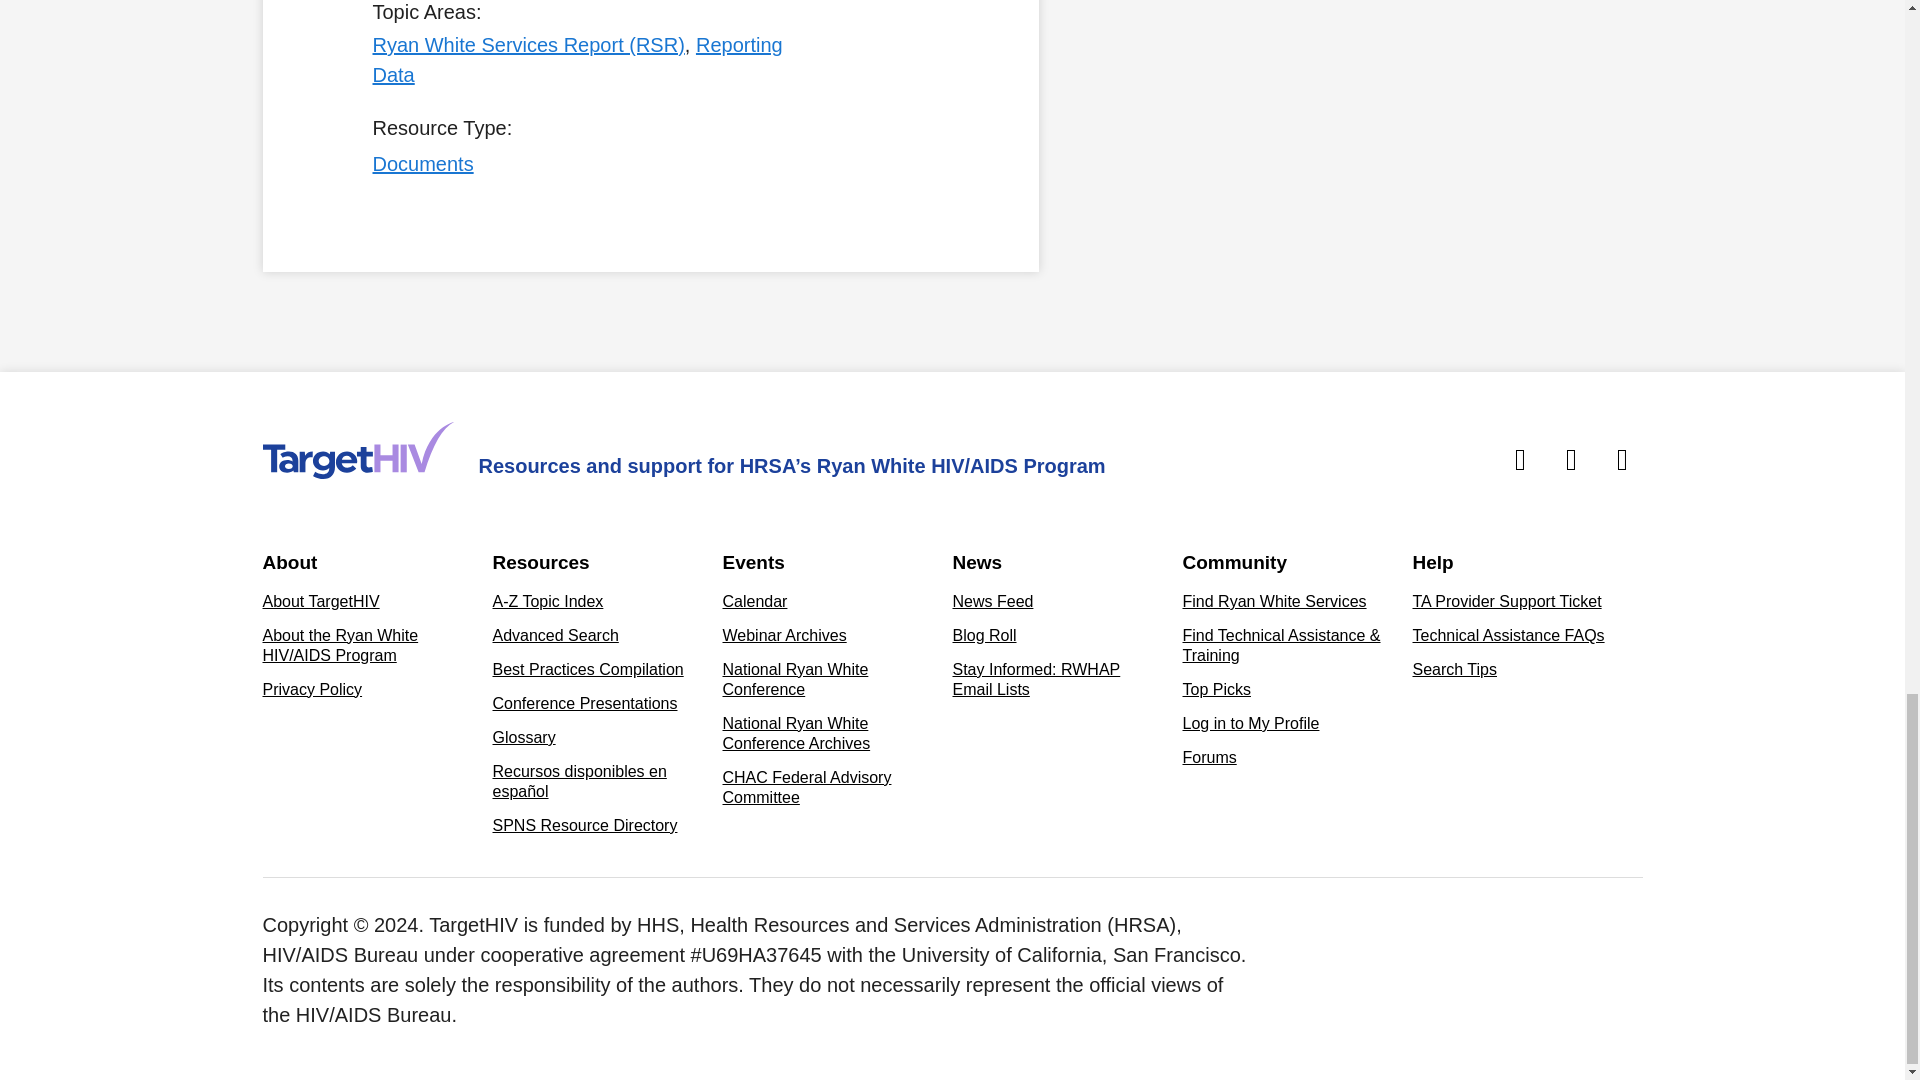 The height and width of the screenshot is (1080, 1920). Describe the element at coordinates (357, 450) in the screenshot. I see `Home` at that location.